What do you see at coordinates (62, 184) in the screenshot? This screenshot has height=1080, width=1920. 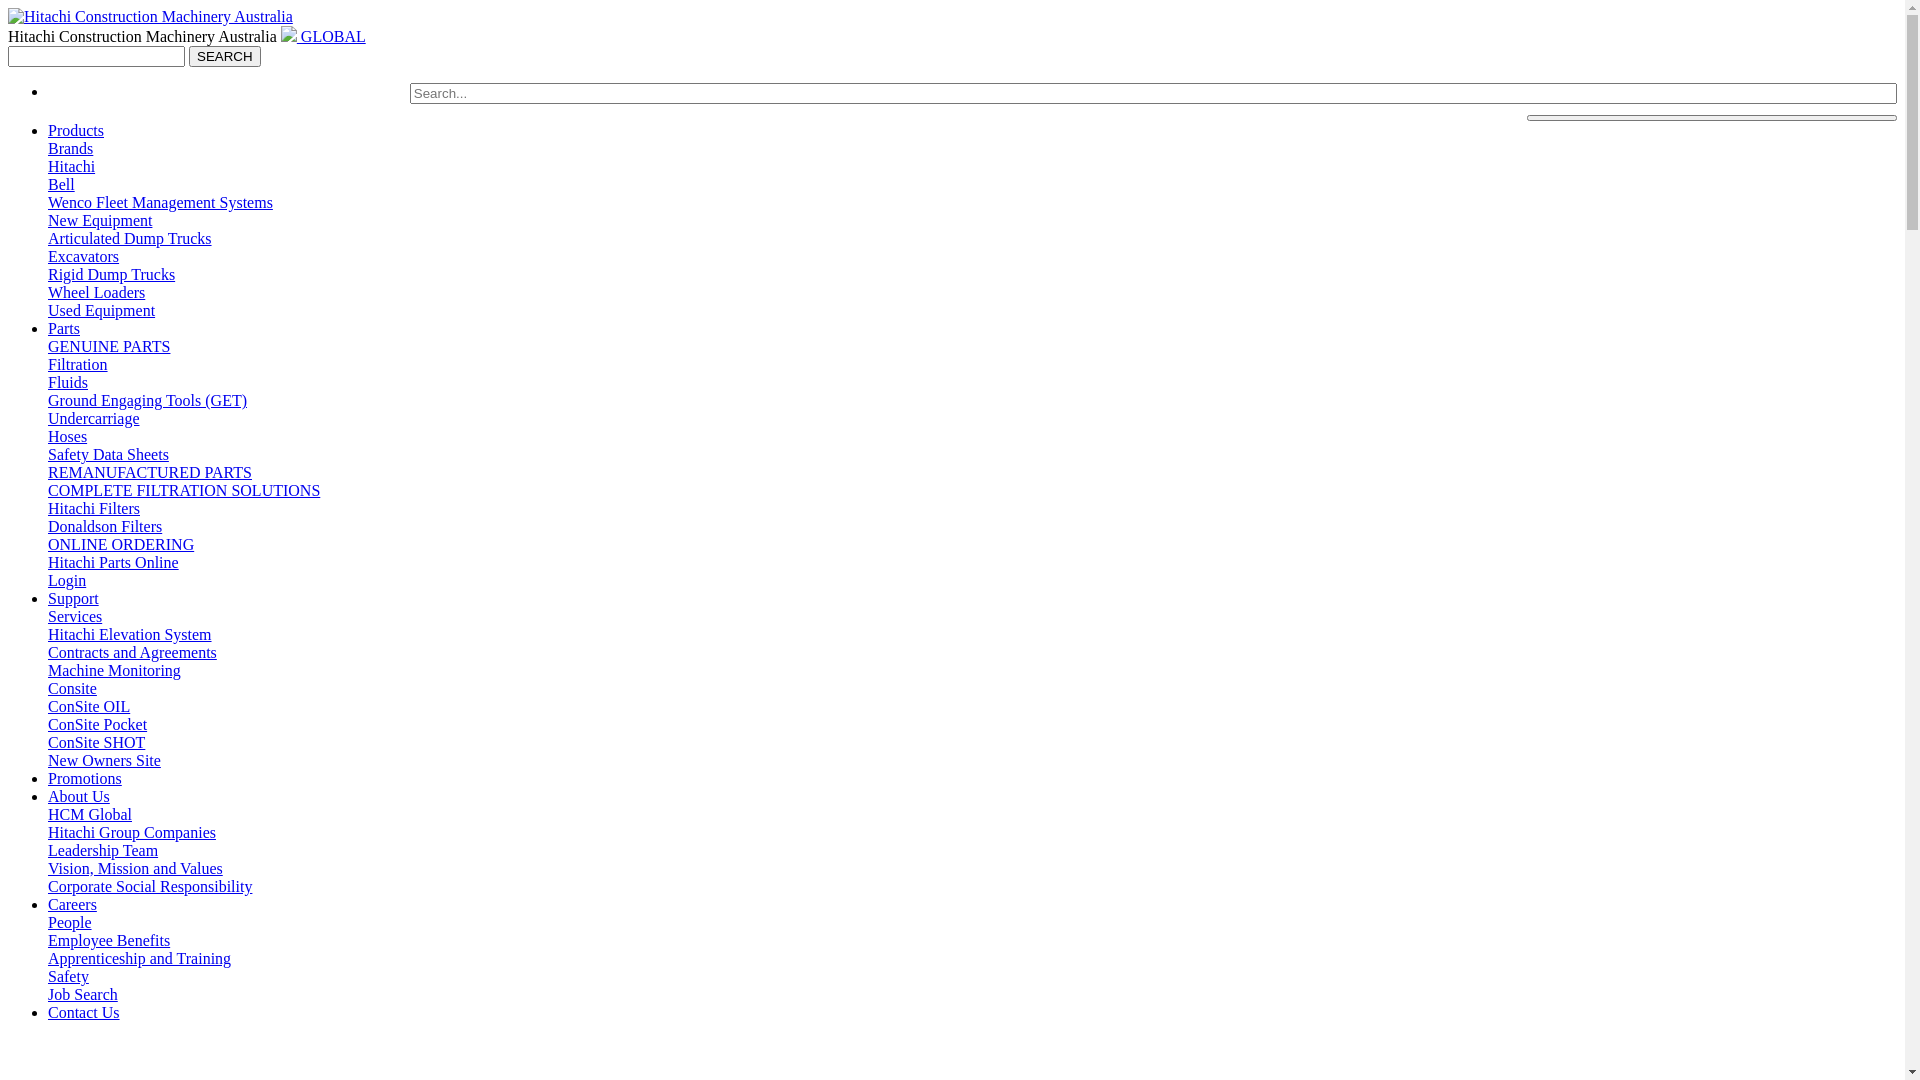 I see `Bell` at bounding box center [62, 184].